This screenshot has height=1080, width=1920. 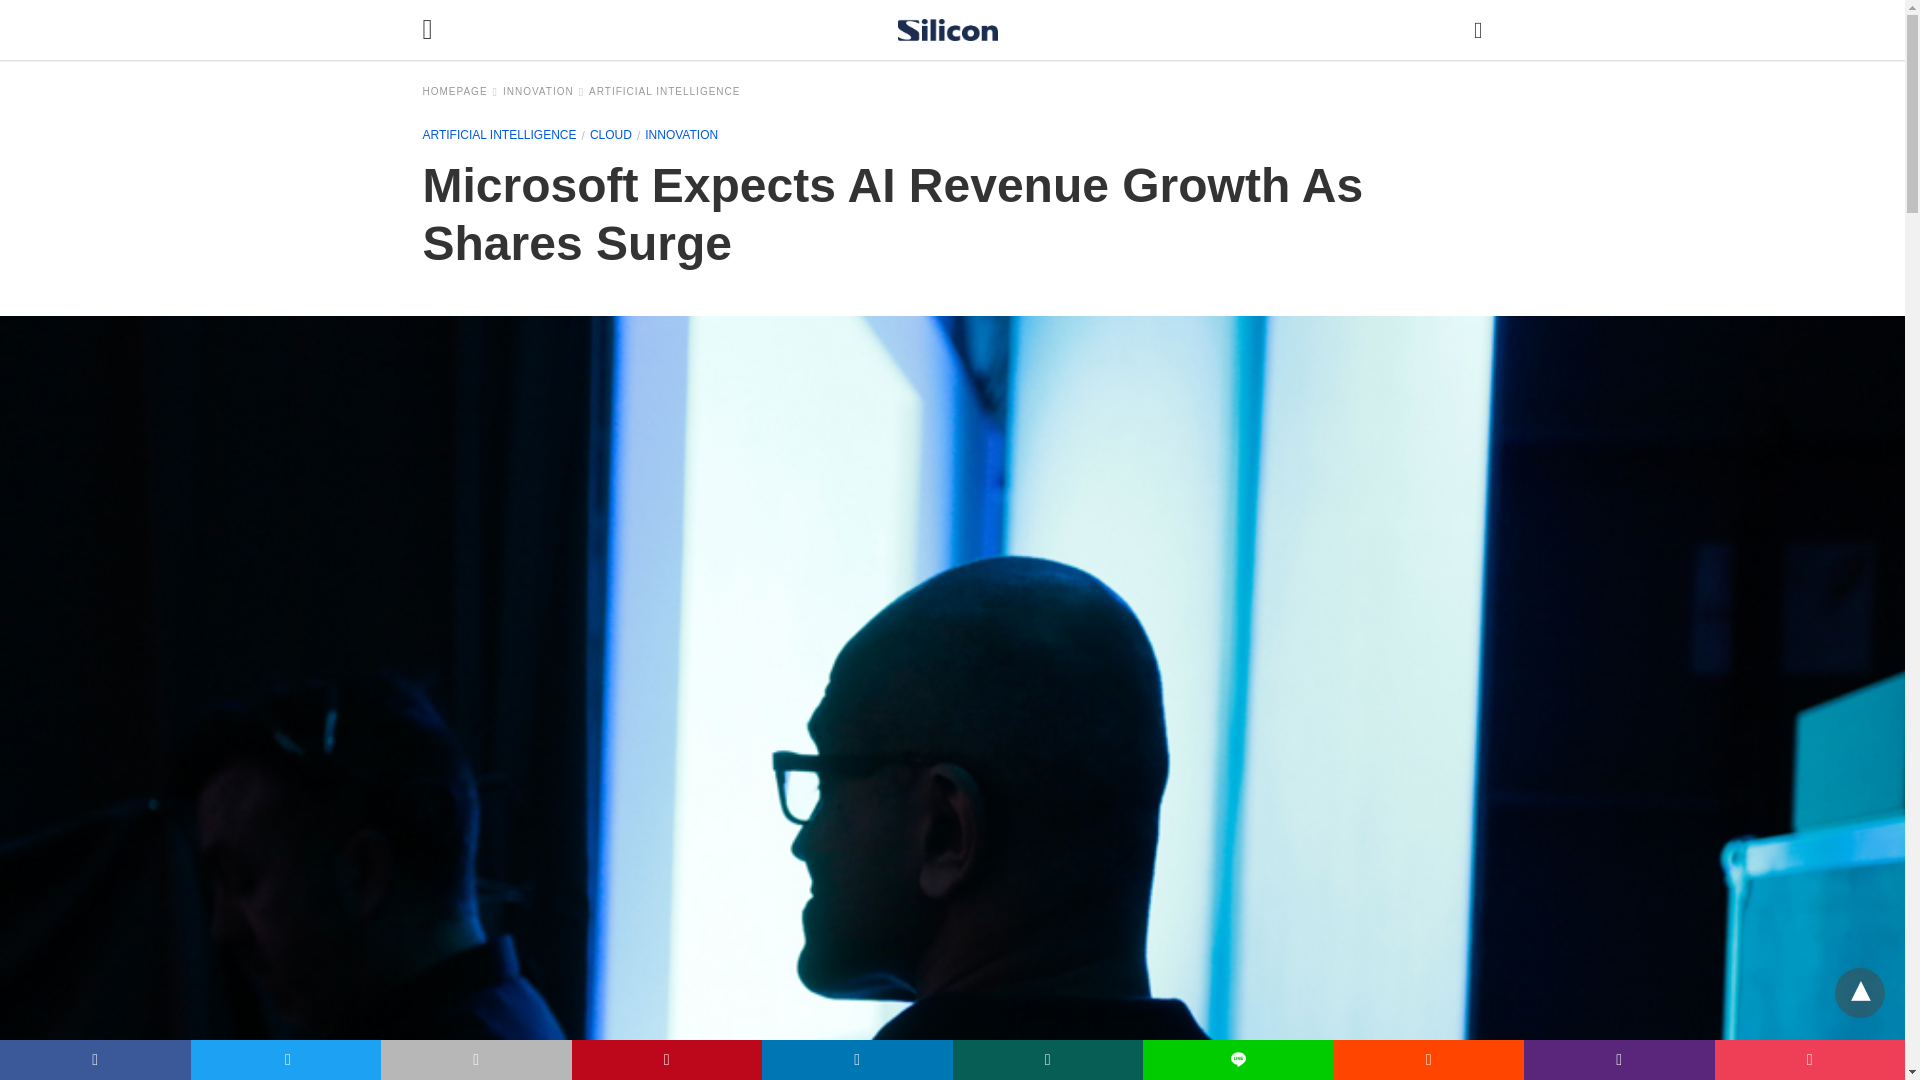 I want to click on INNOVATION, so click(x=543, y=92).